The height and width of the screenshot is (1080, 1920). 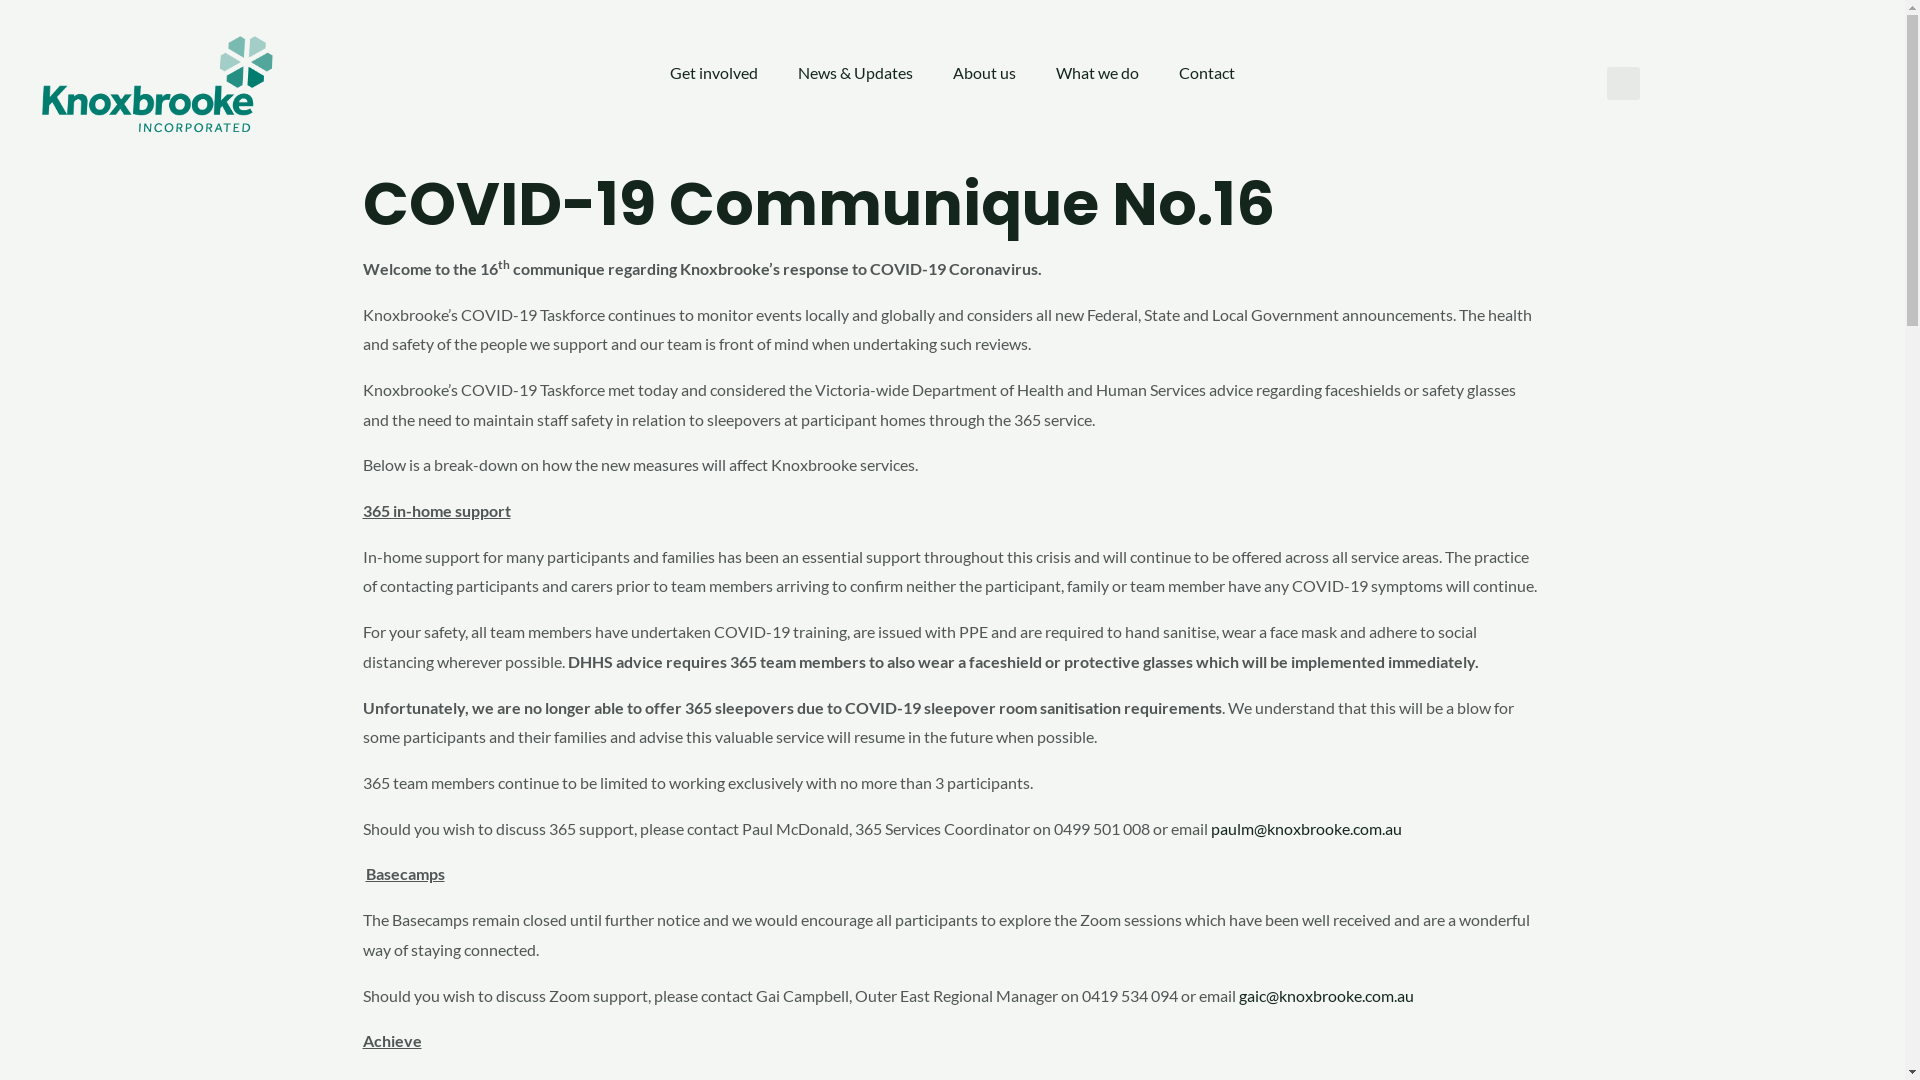 I want to click on gaic@knoxbrooke.com.au, so click(x=1326, y=996).